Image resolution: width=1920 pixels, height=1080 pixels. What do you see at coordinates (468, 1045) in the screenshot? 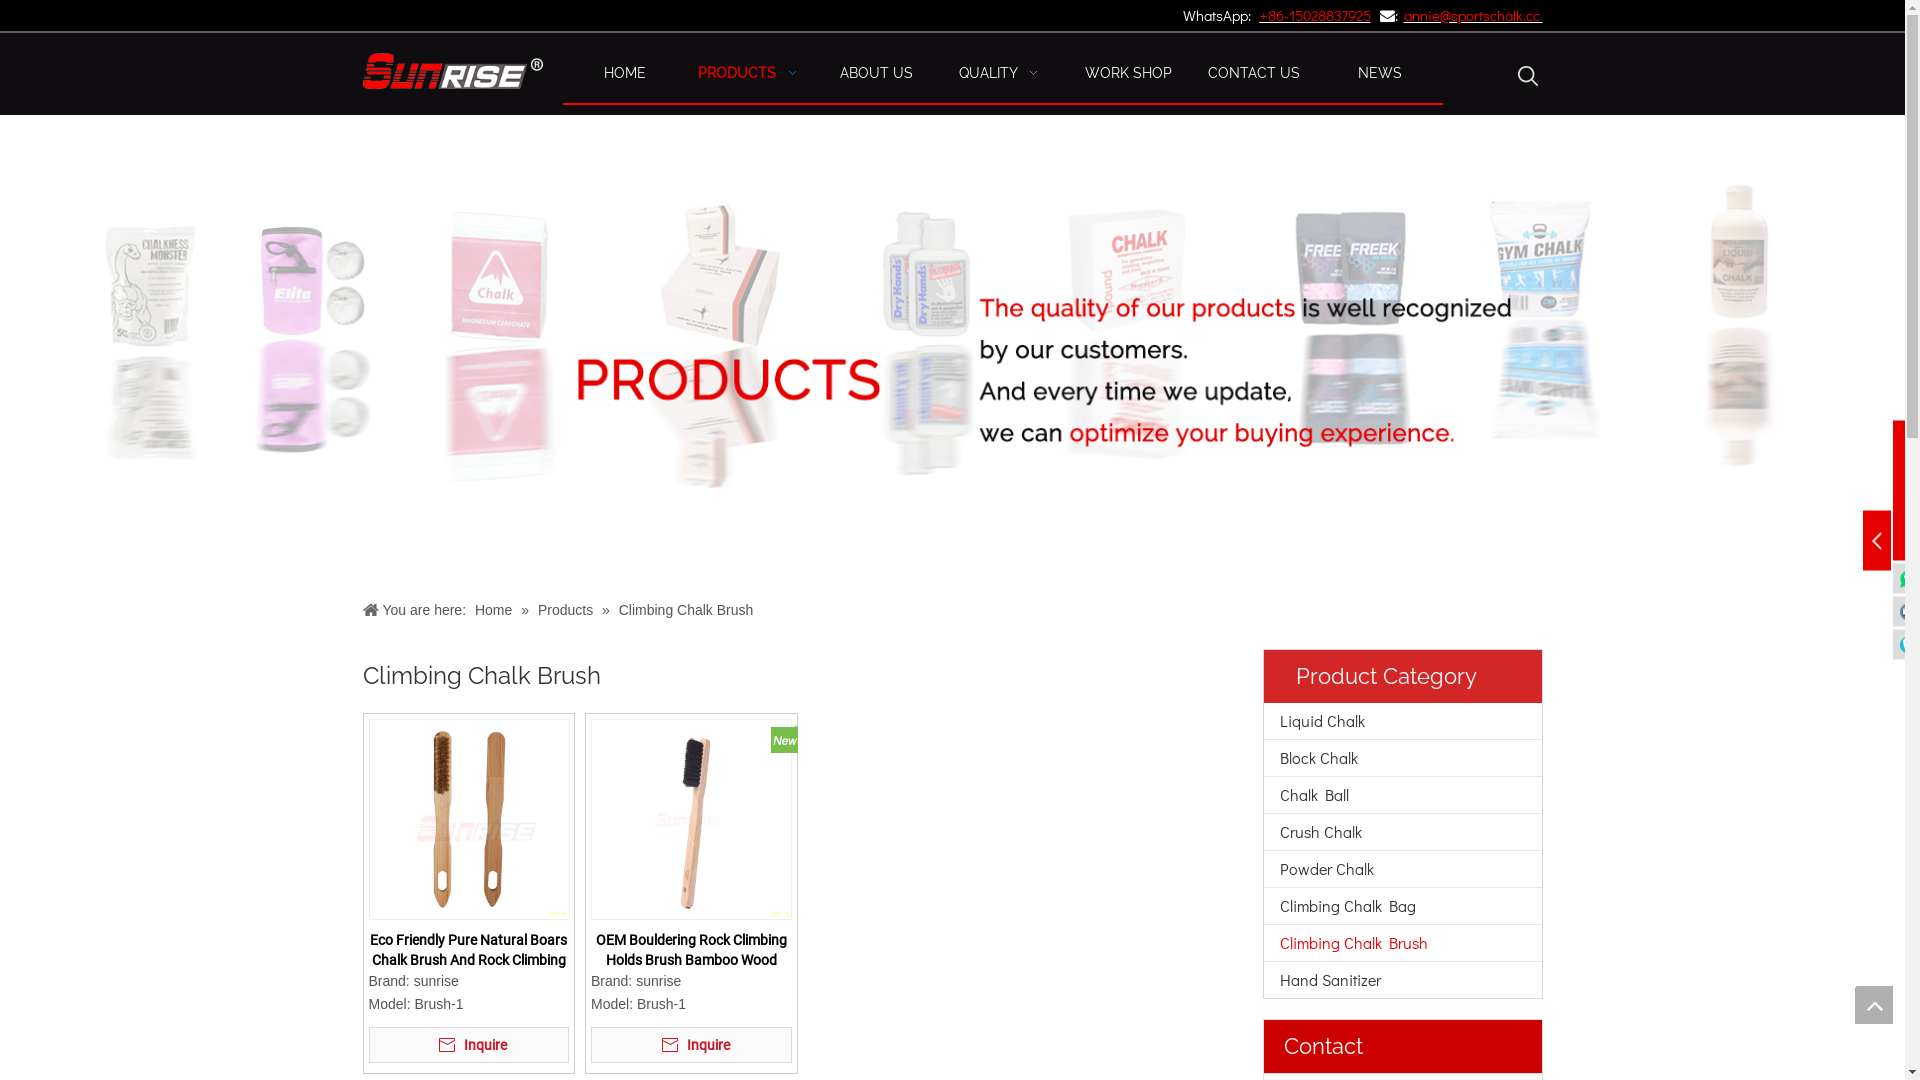
I see ` Inquire` at bounding box center [468, 1045].